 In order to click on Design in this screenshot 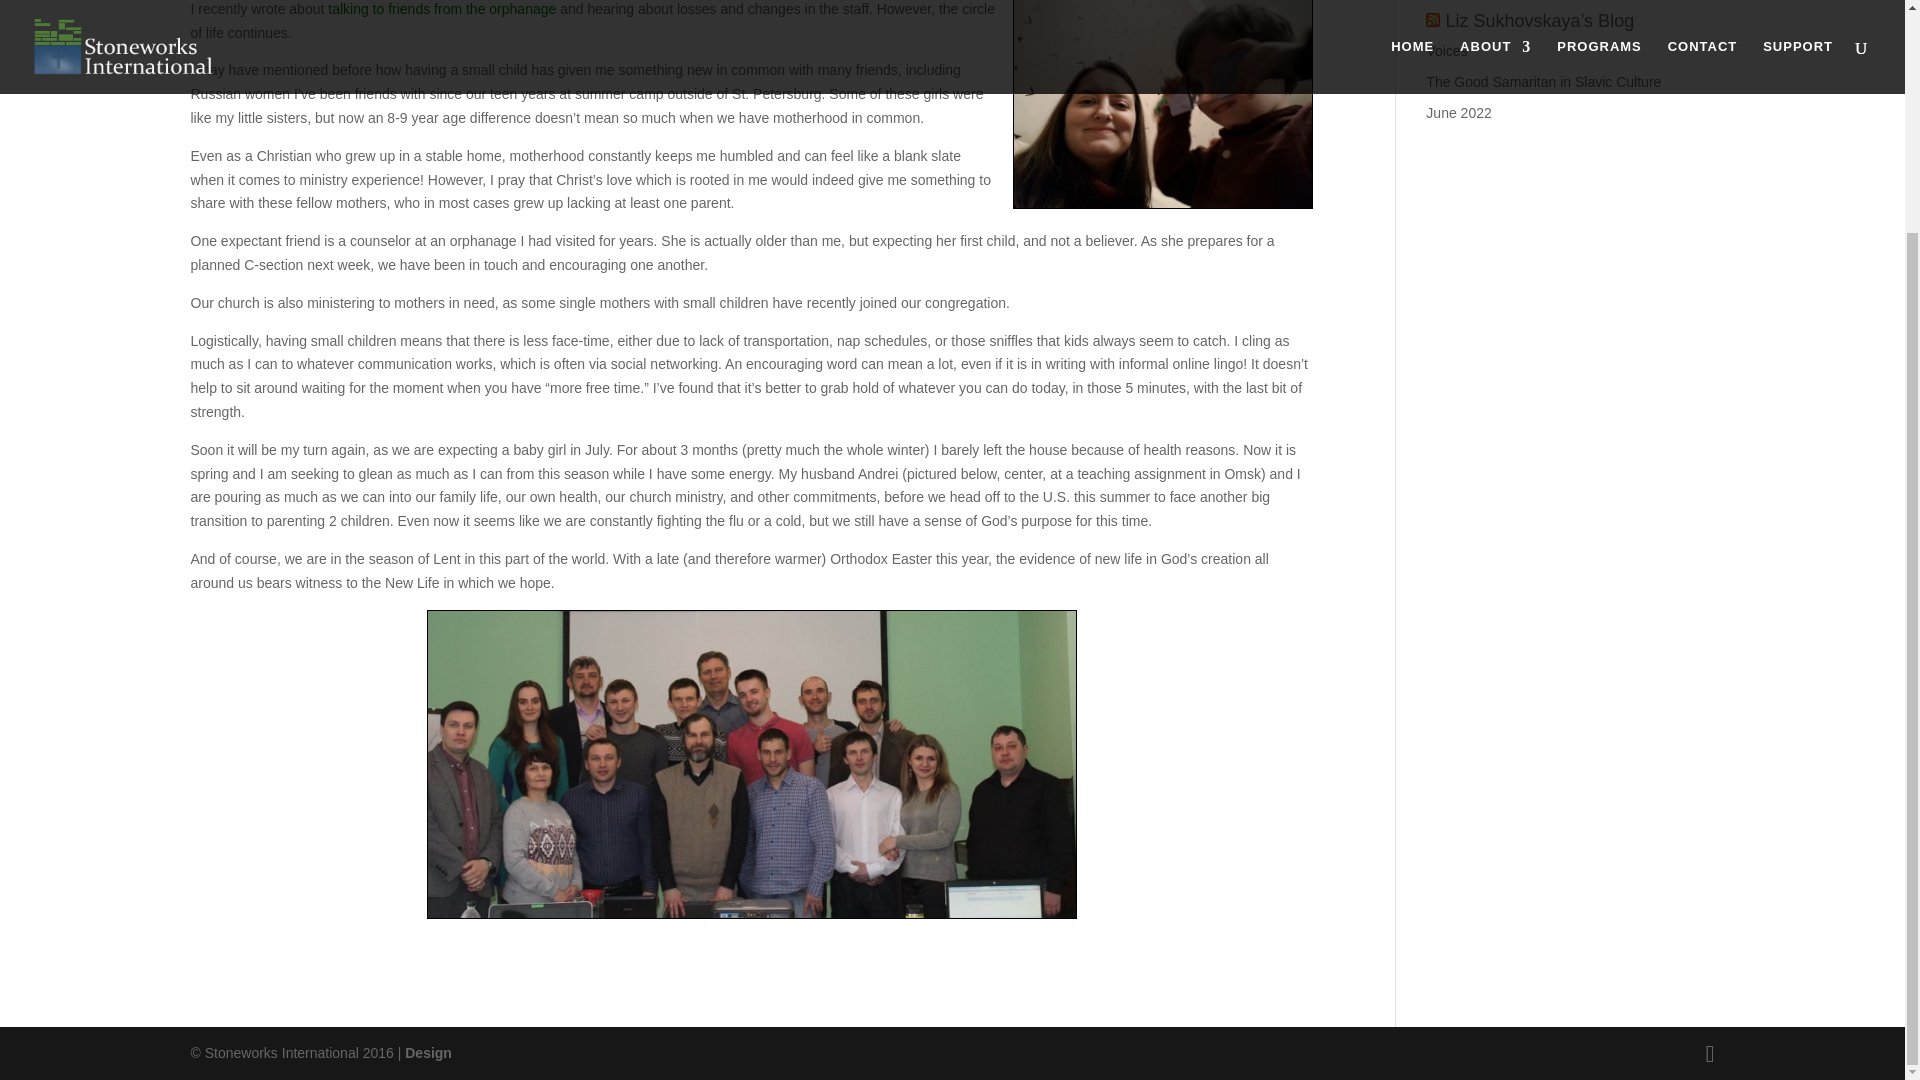, I will do `click(428, 1052)`.